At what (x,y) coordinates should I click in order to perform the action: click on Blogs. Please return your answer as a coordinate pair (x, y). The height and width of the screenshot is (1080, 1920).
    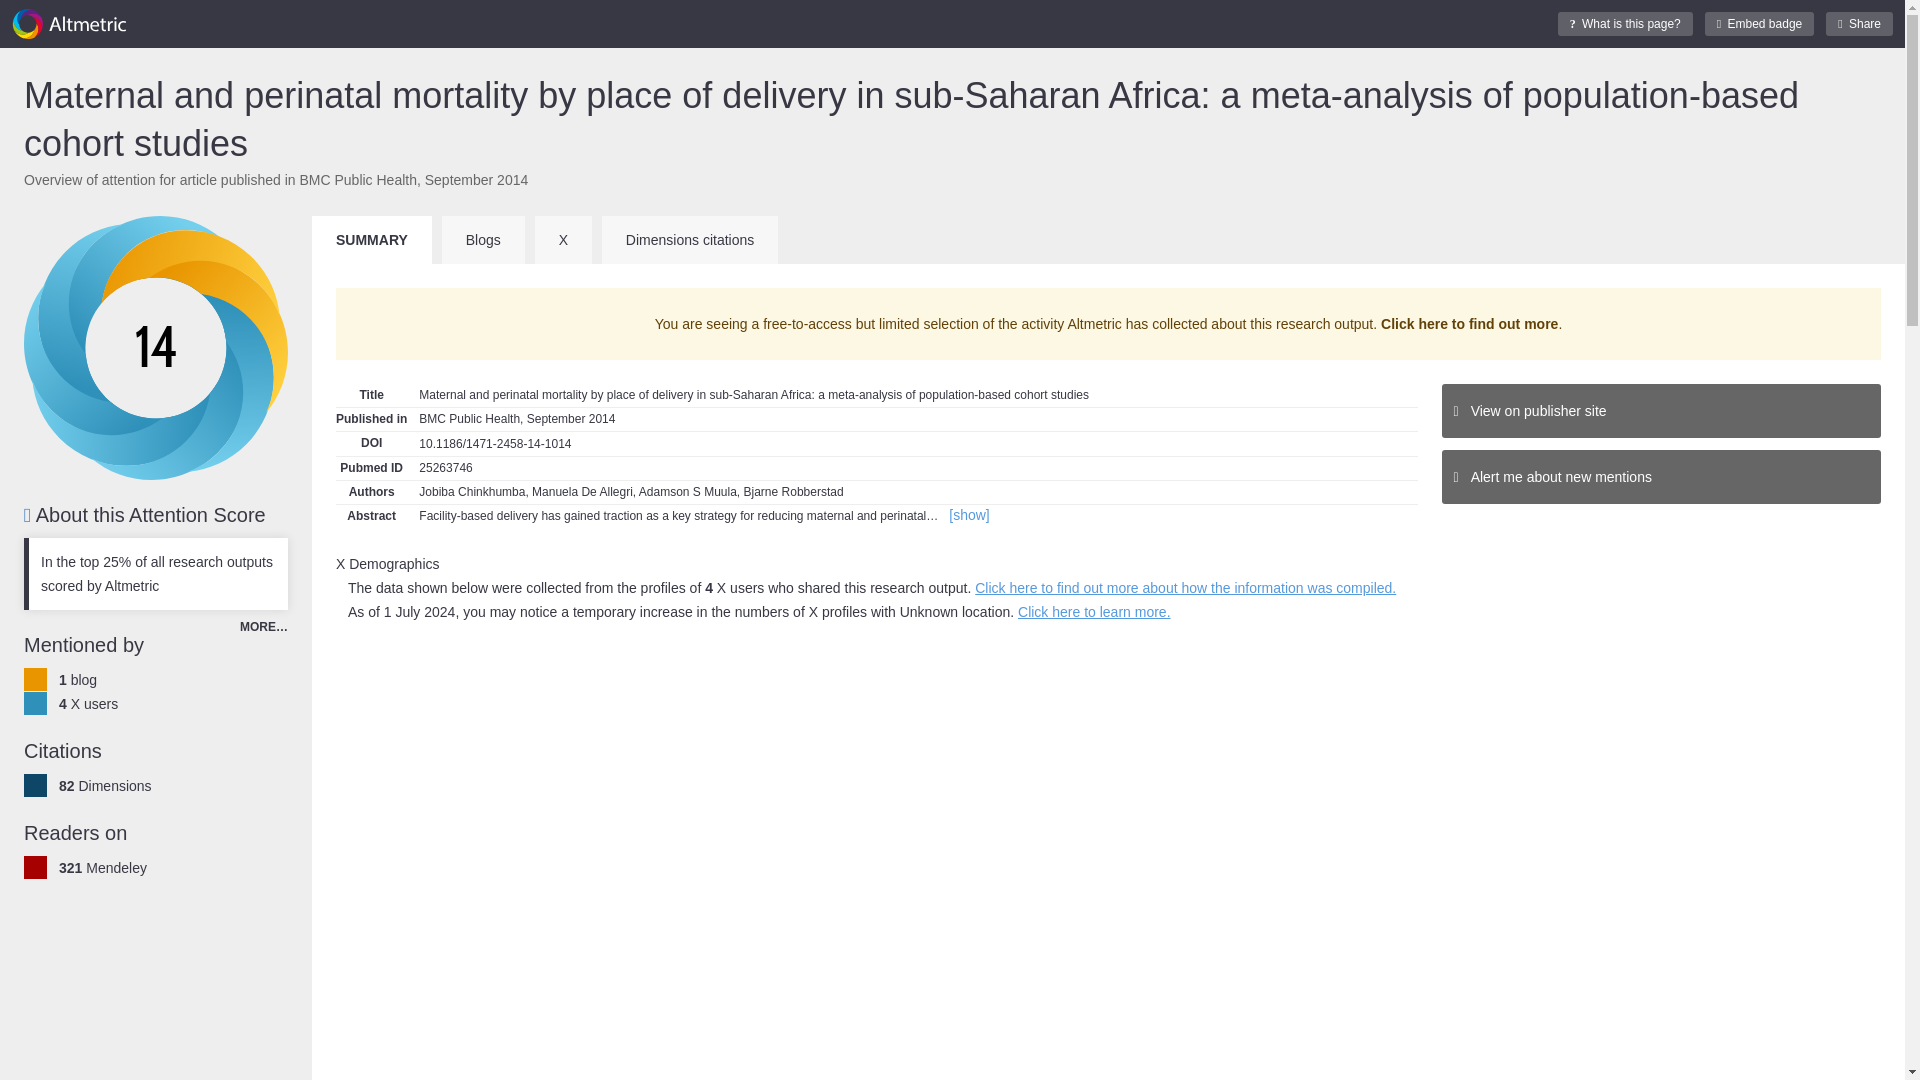
    Looking at the image, I should click on (482, 240).